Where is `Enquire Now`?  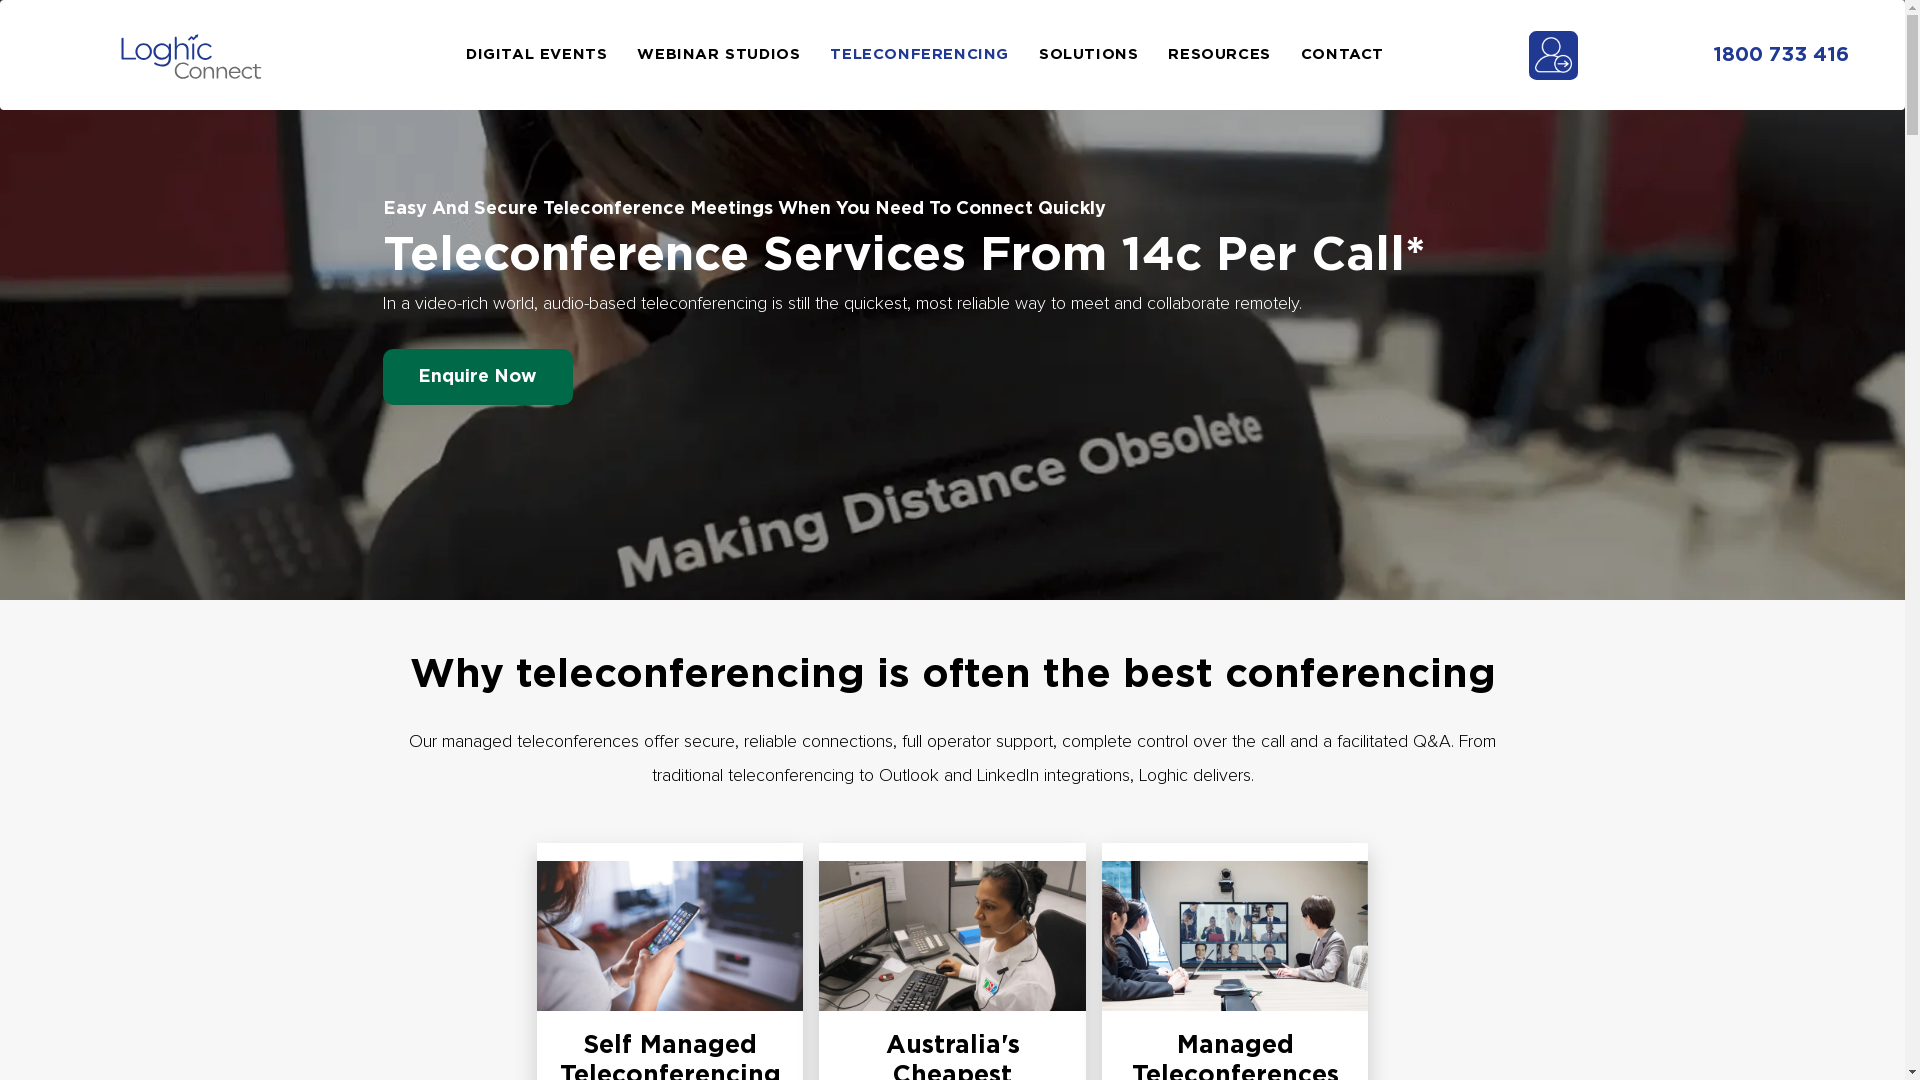
Enquire Now is located at coordinates (477, 377).